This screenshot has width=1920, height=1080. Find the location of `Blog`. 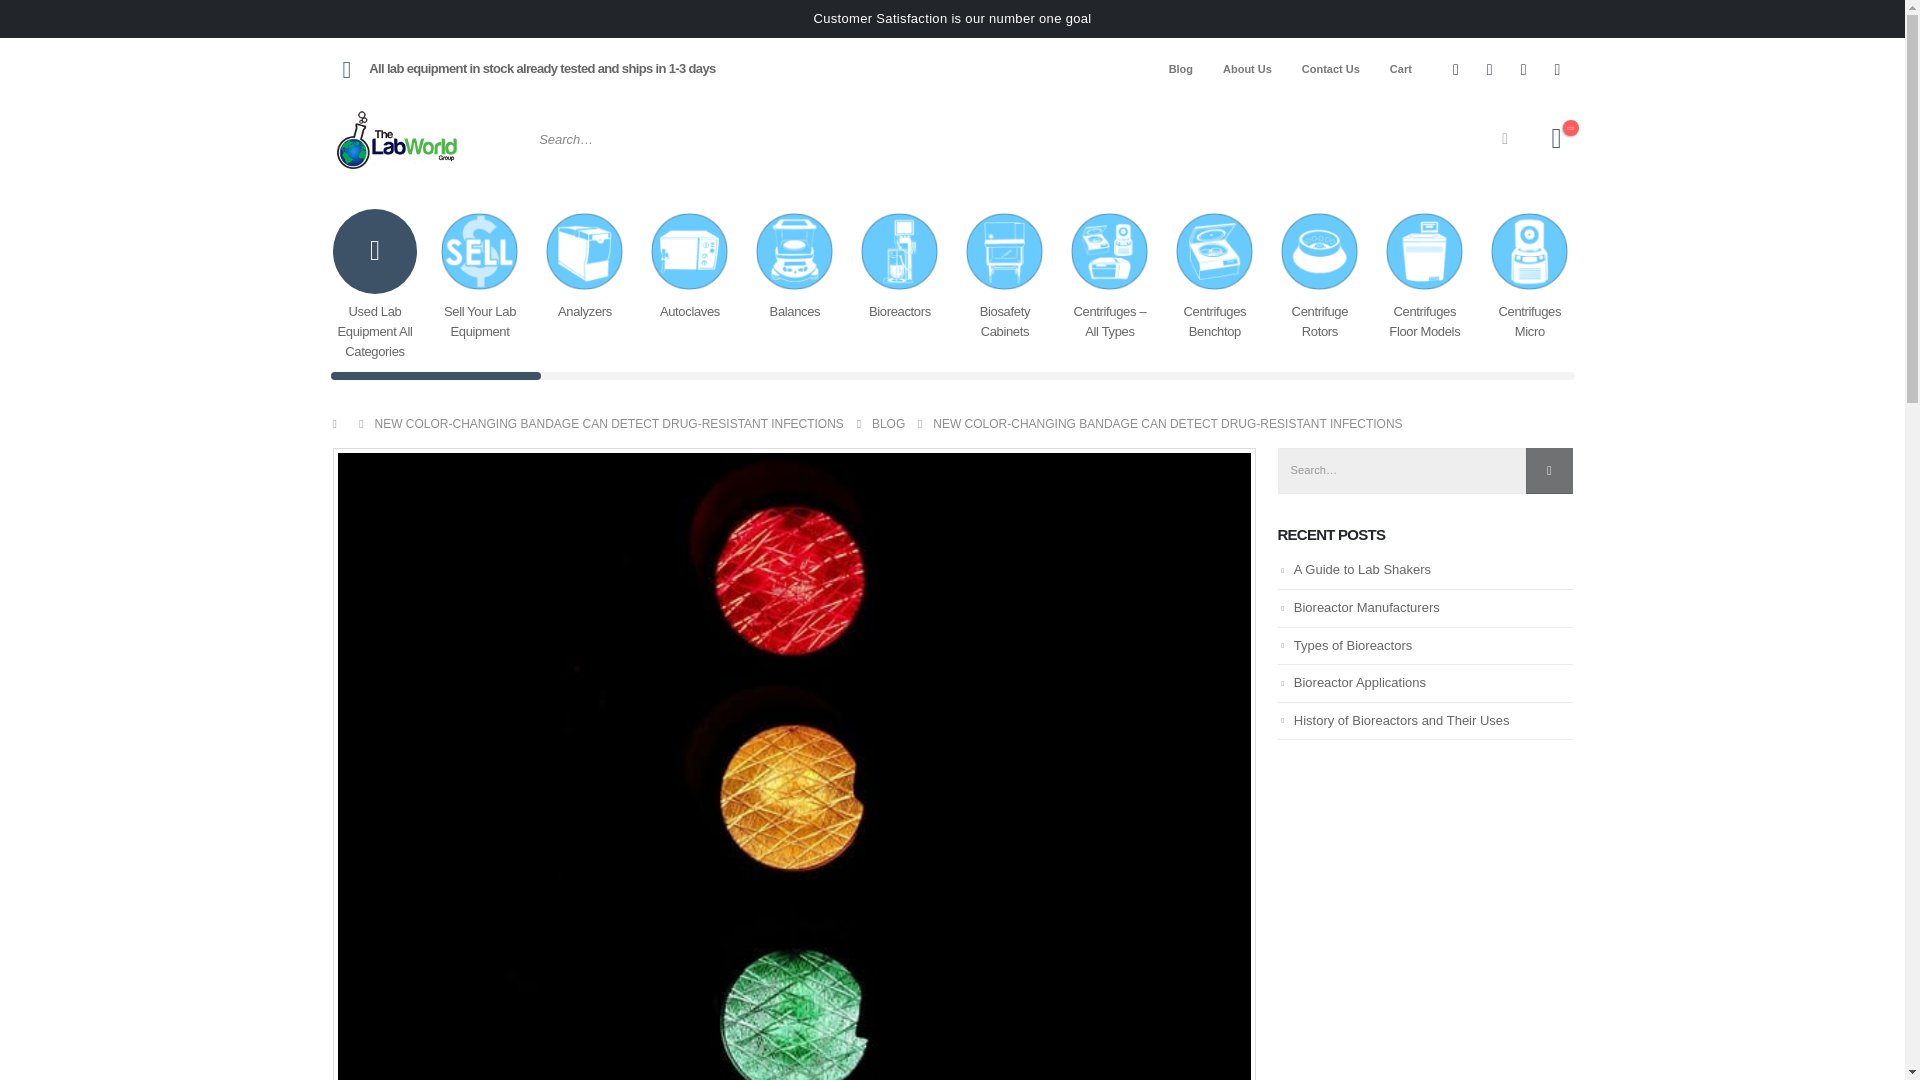

Blog is located at coordinates (1180, 69).